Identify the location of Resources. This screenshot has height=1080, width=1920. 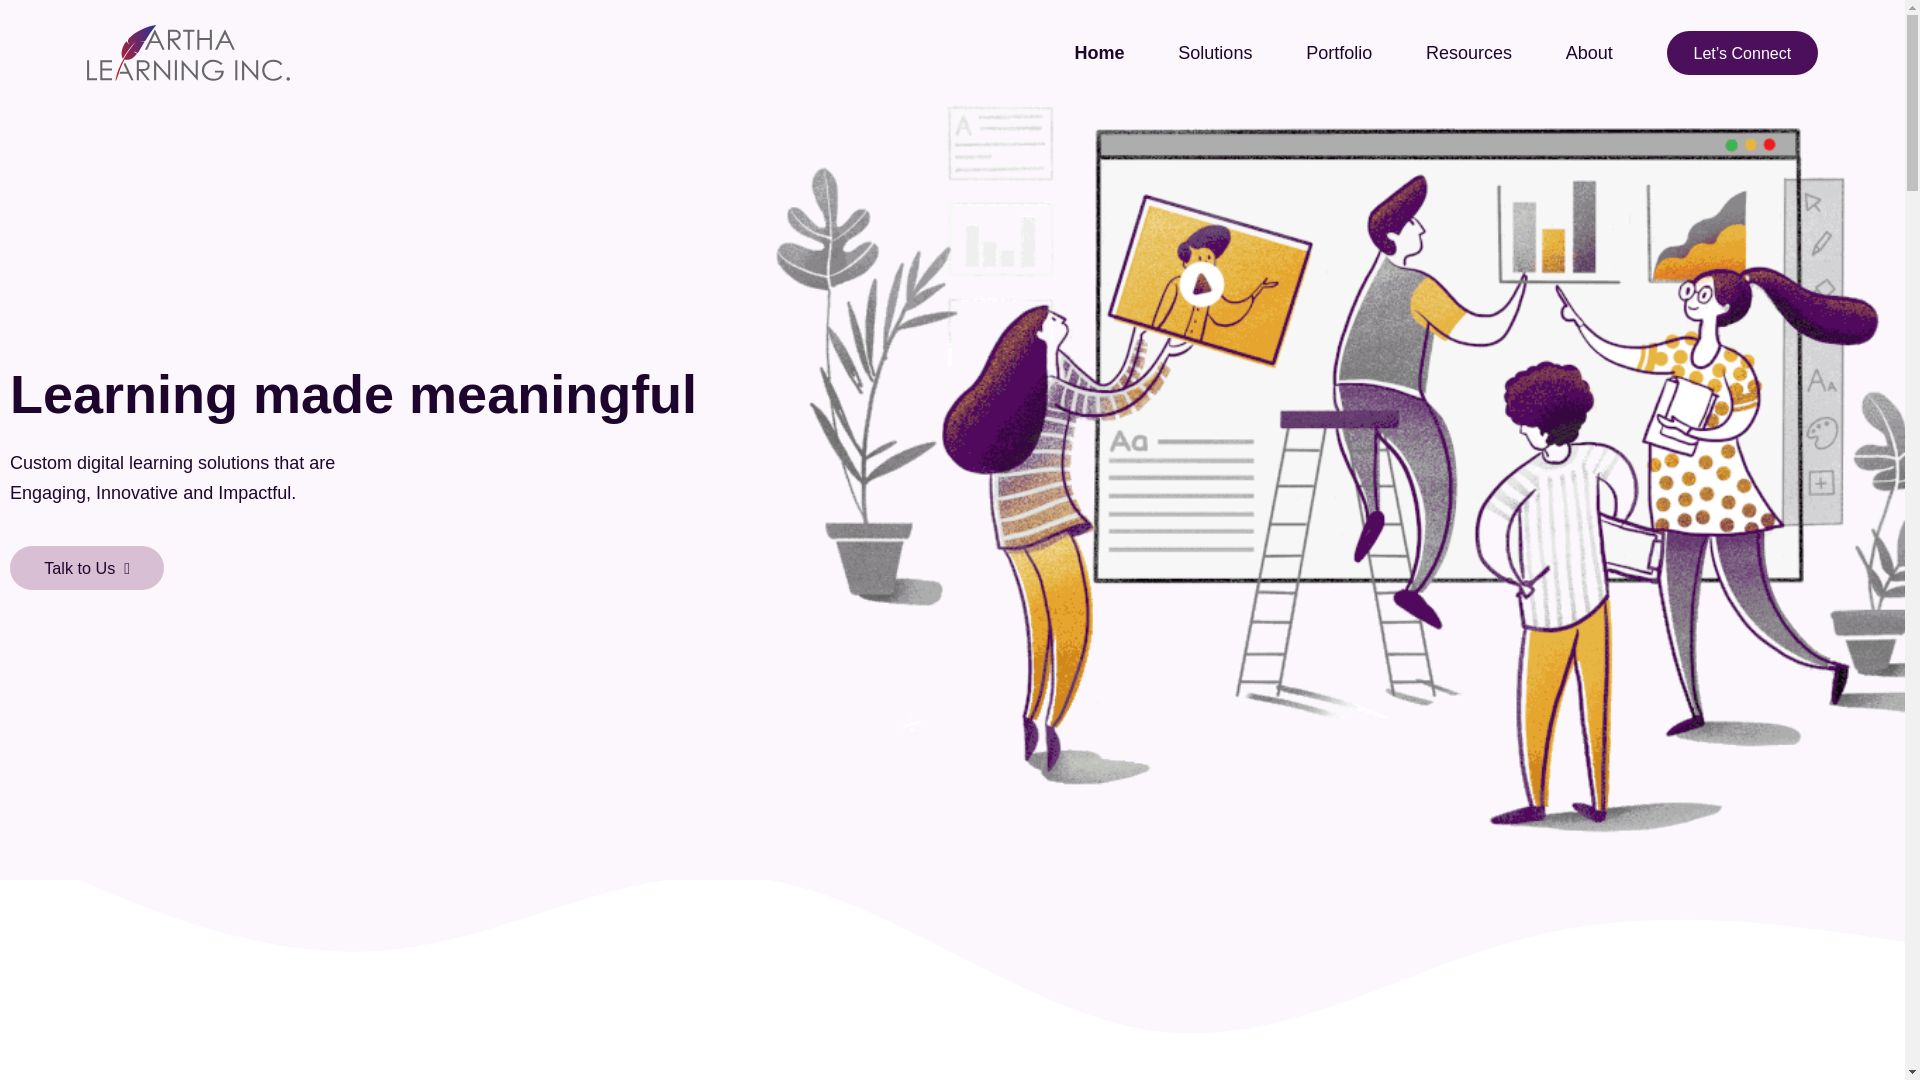
(1469, 53).